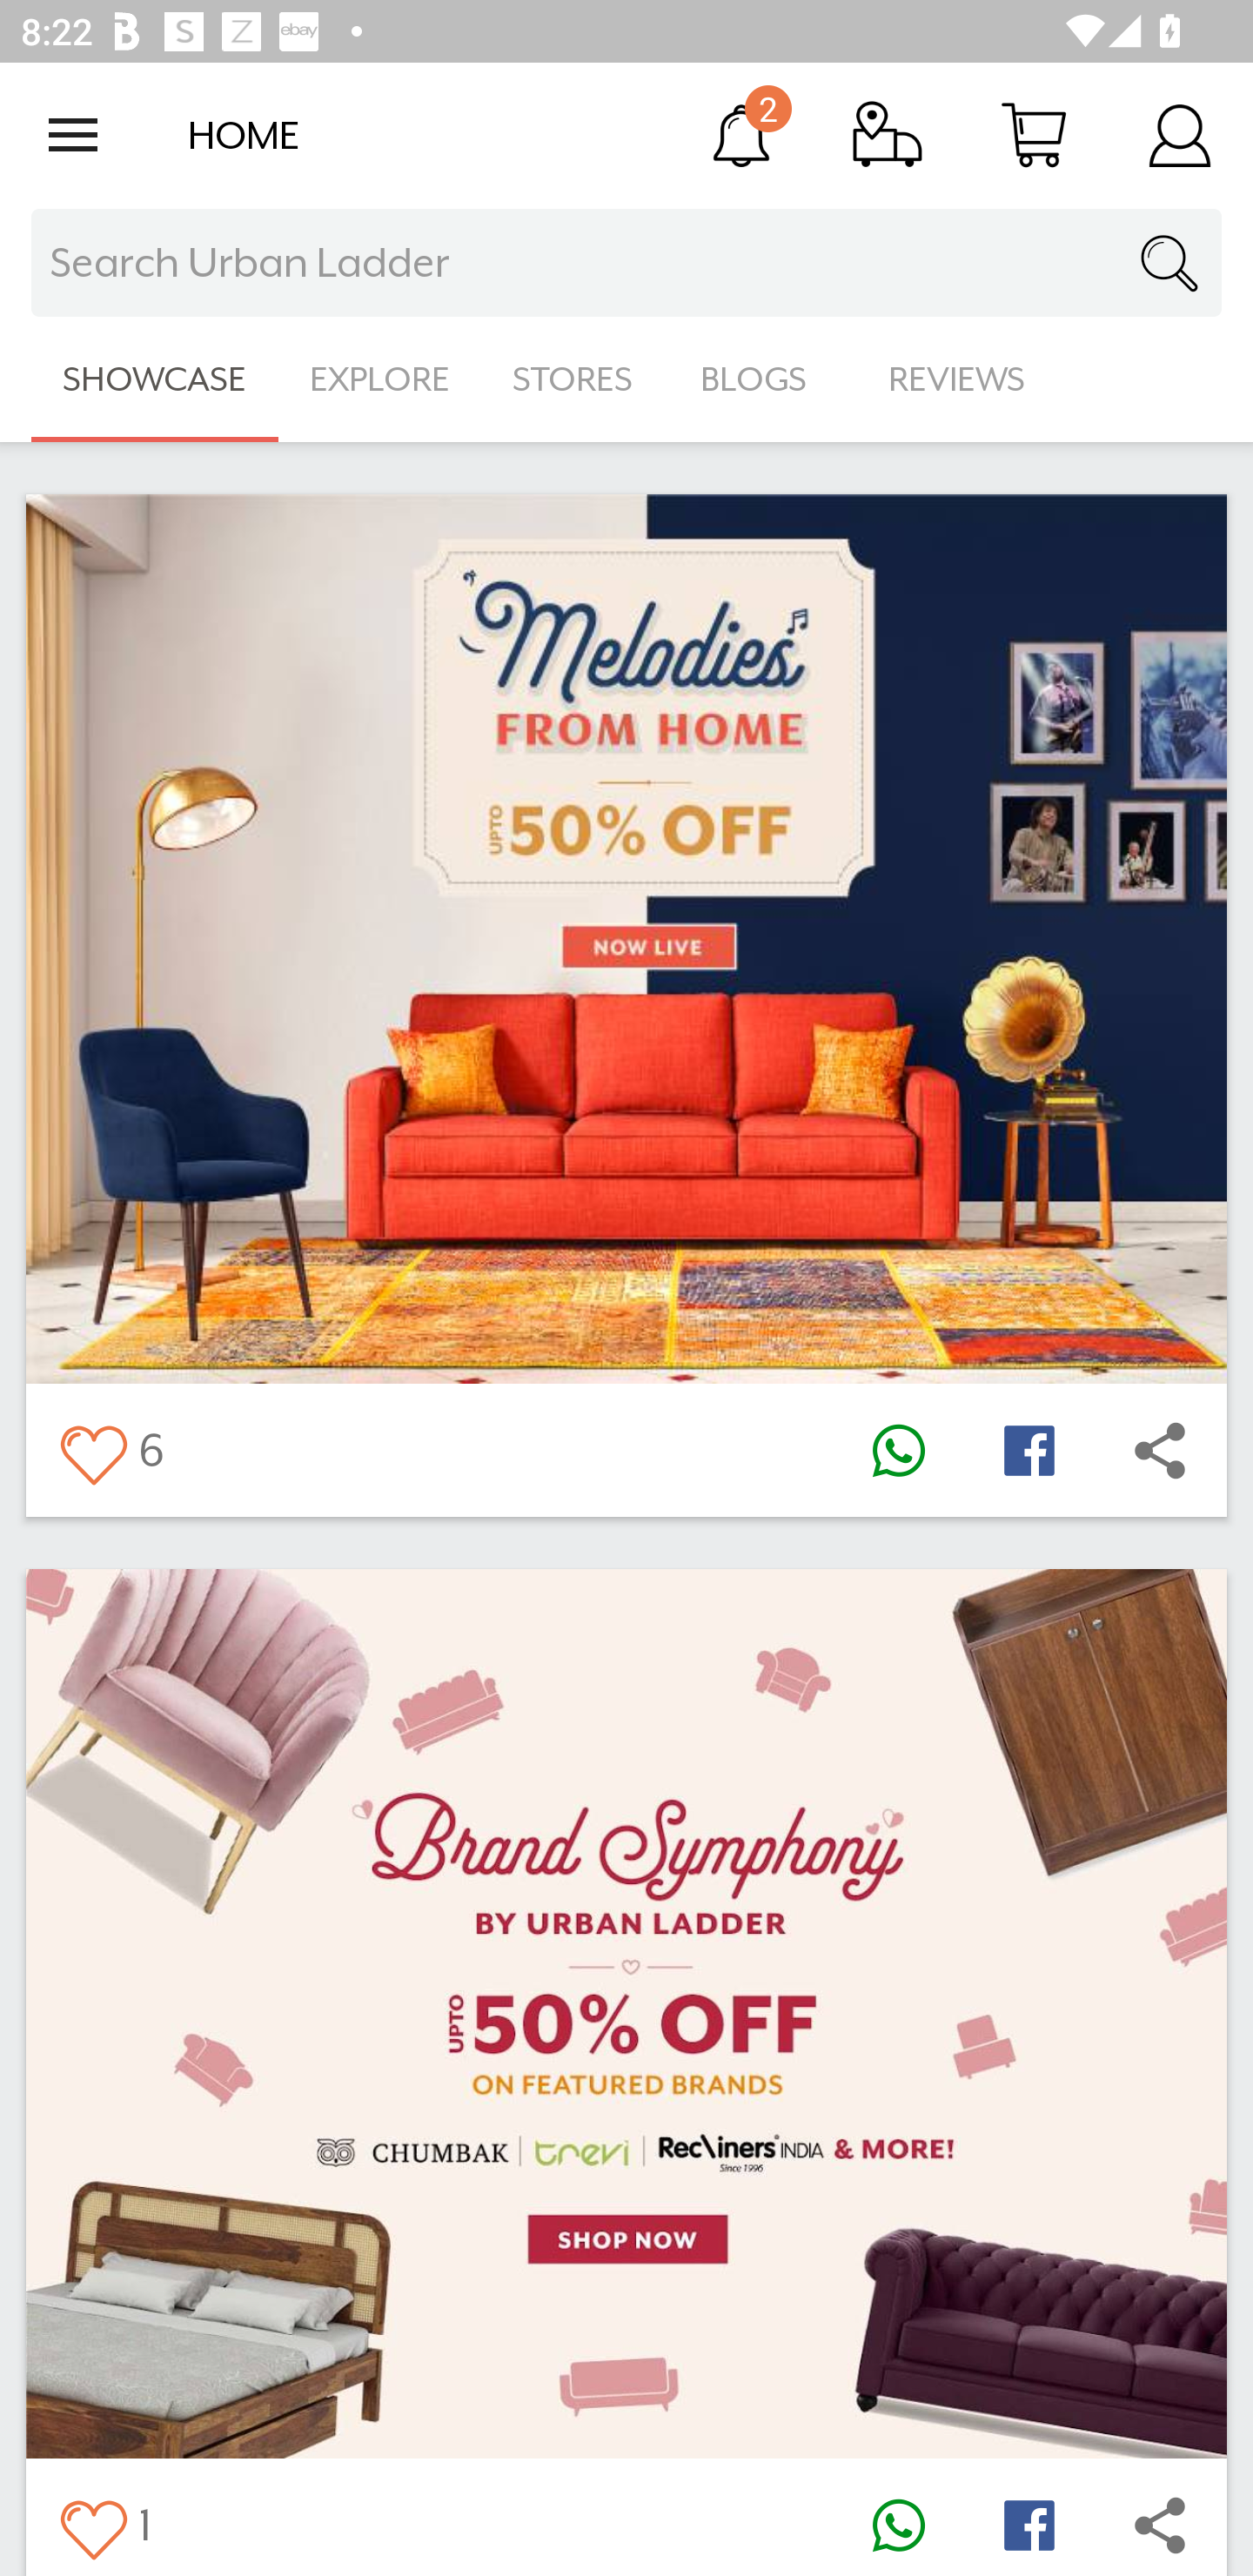 This screenshot has width=1253, height=2576. What do you see at coordinates (155, 379) in the screenshot?
I see `SHOWCASE` at bounding box center [155, 379].